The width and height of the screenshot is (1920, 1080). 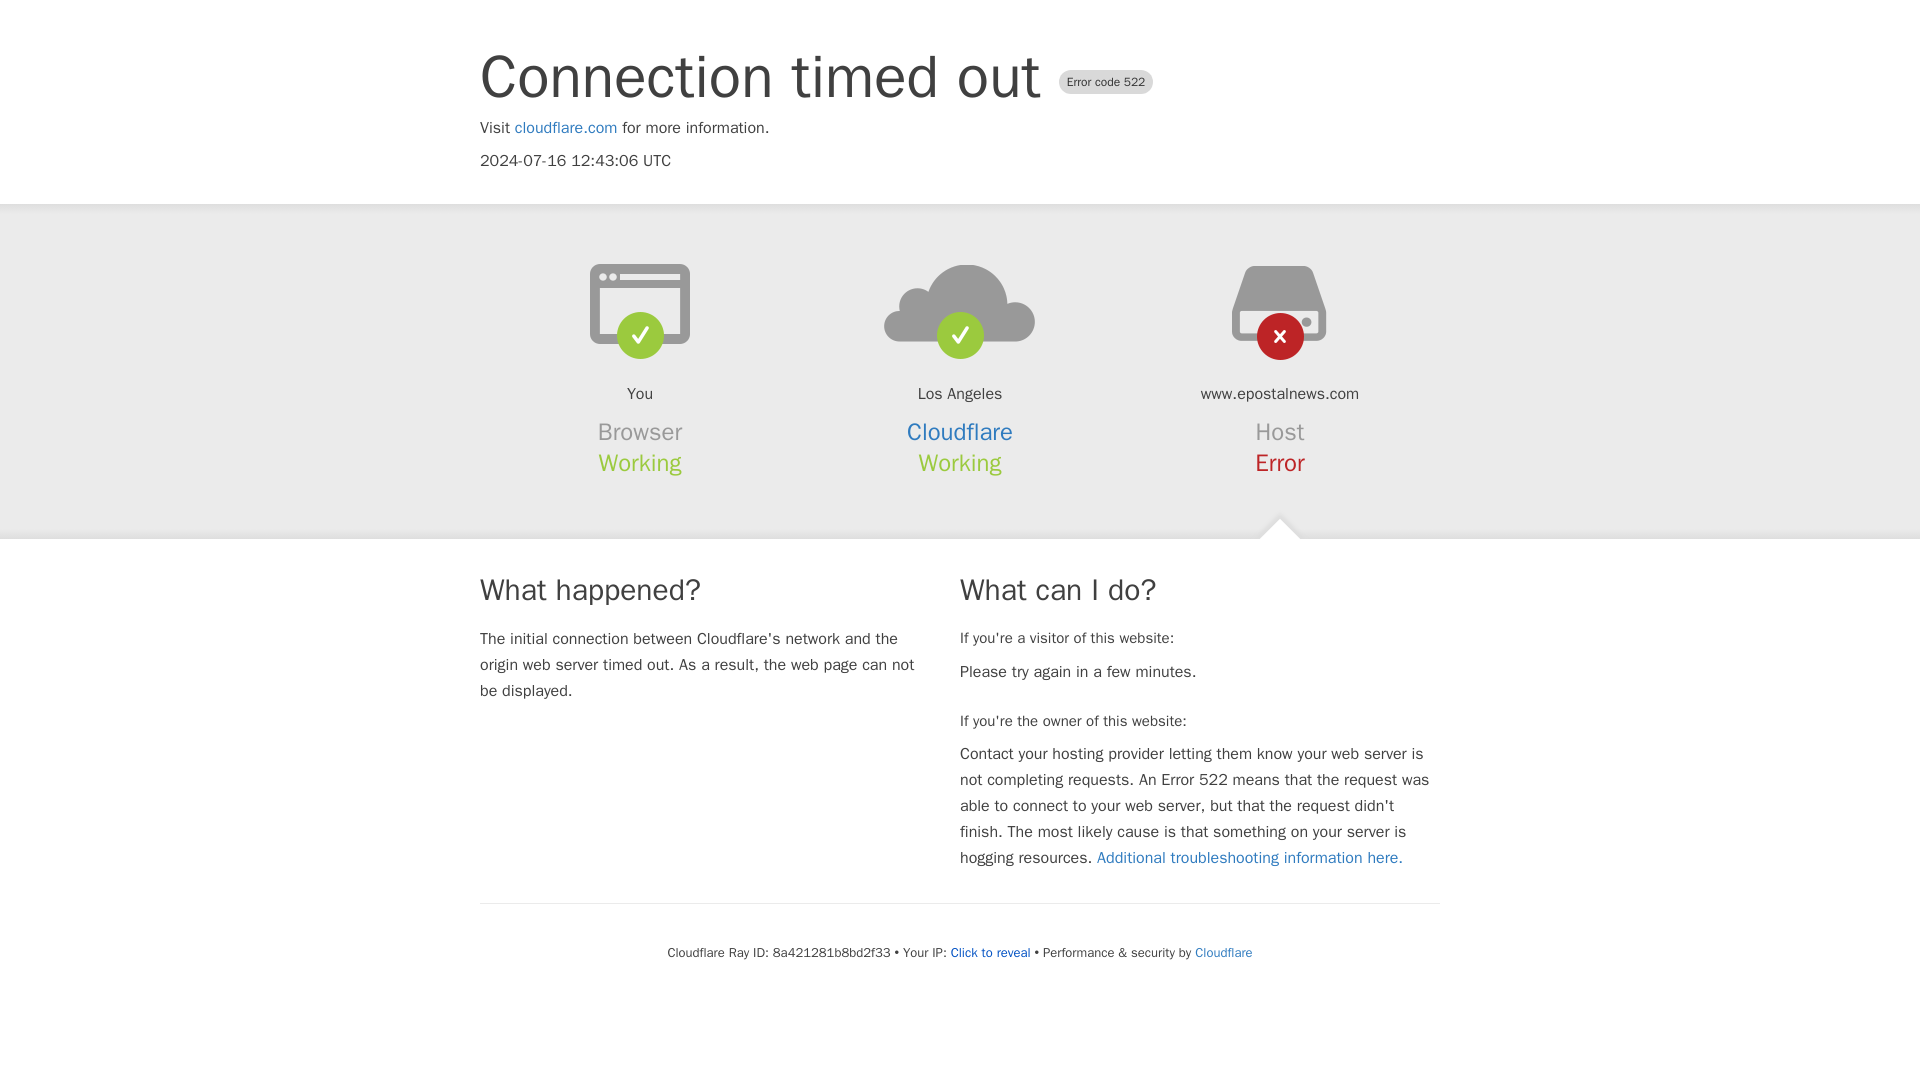 I want to click on cloudflare.com, so click(x=566, y=128).